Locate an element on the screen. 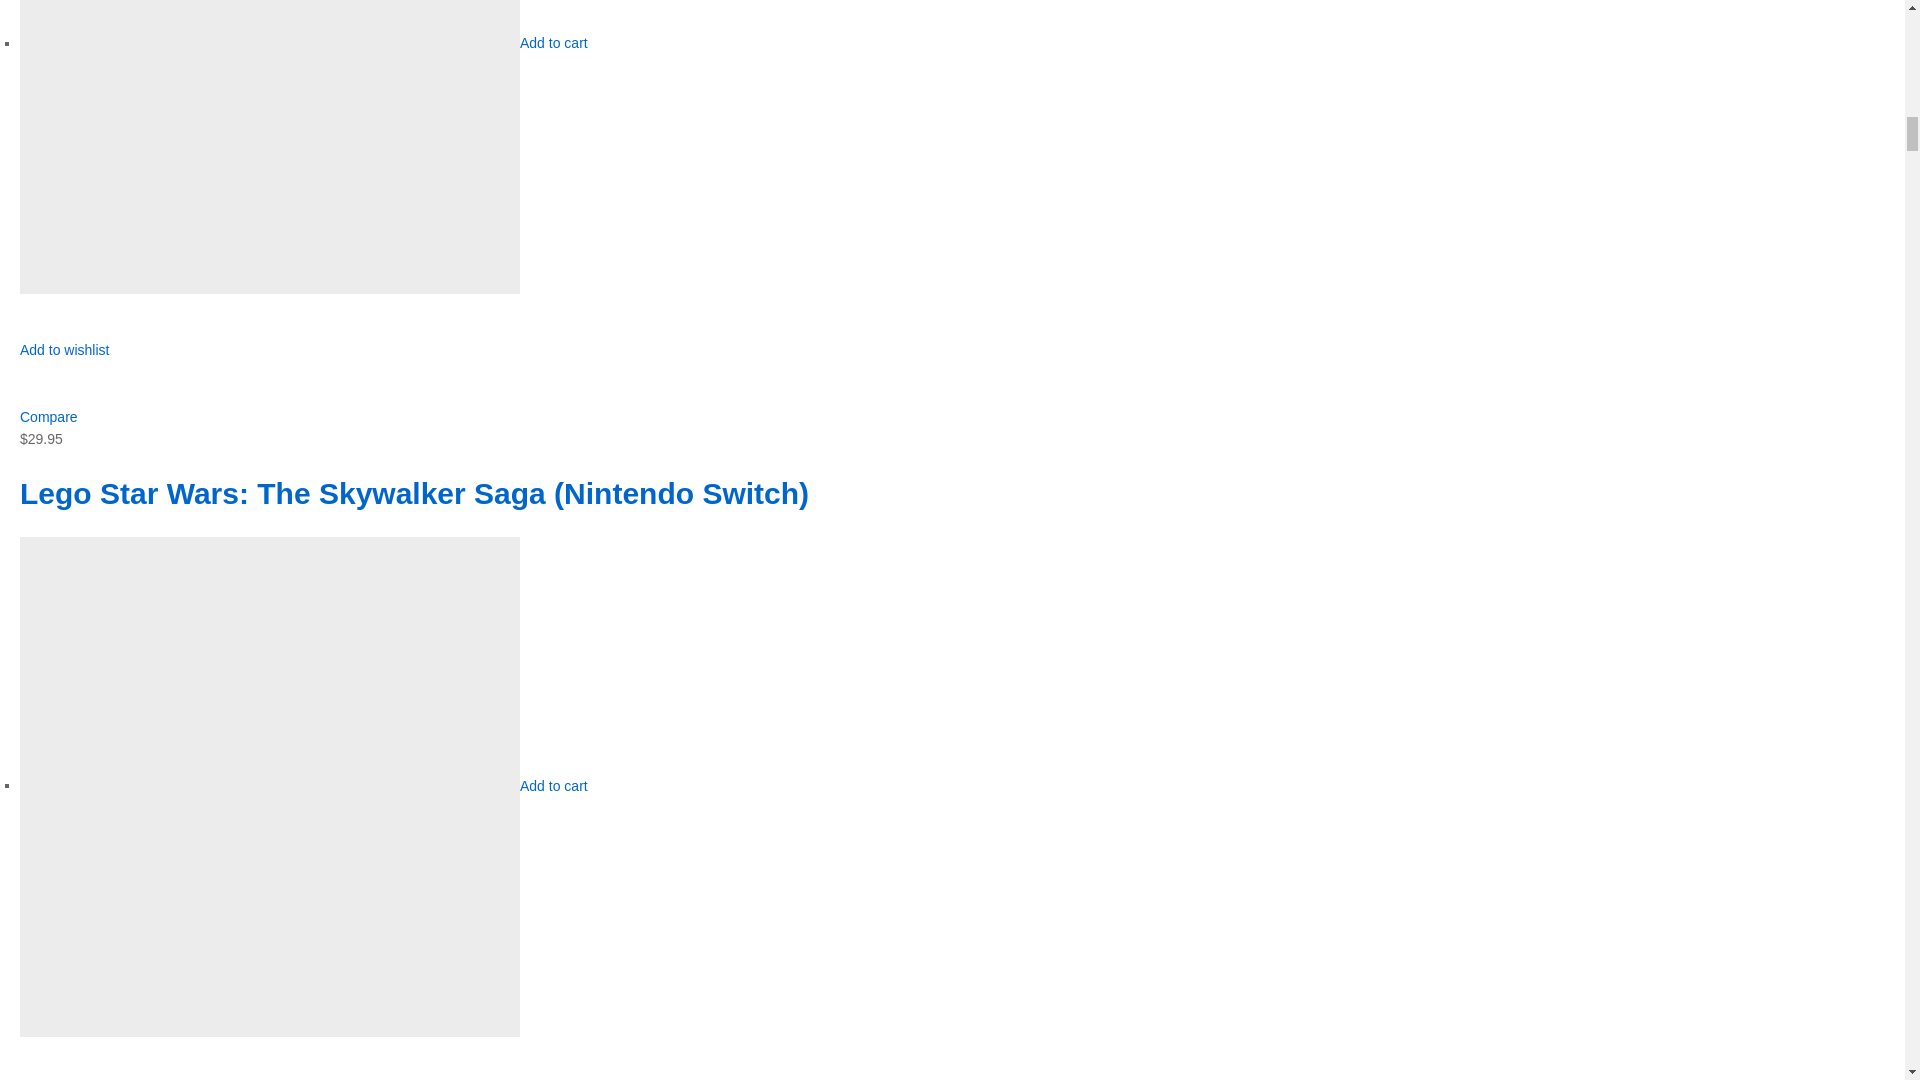 The image size is (1920, 1080). Add to wishlist is located at coordinates (64, 361).